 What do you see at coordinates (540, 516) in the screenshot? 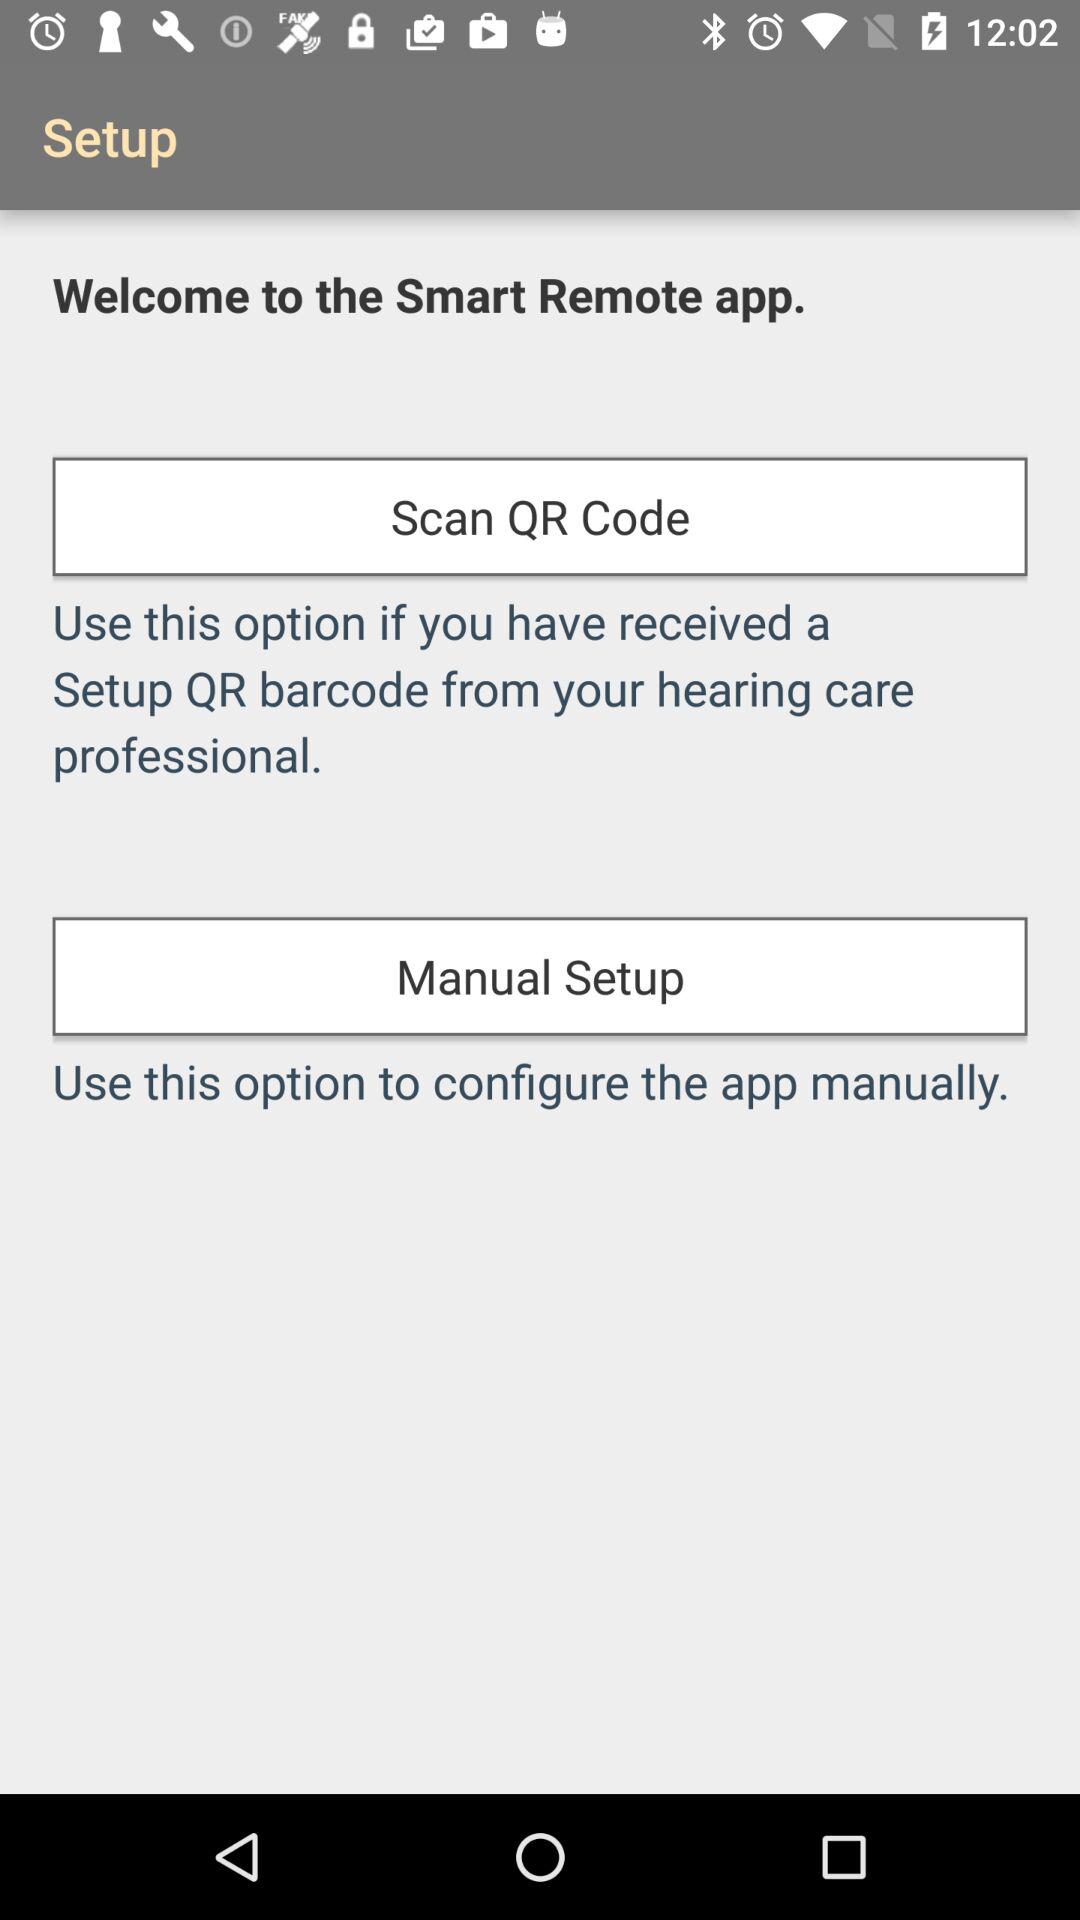
I see `open scan qr code` at bounding box center [540, 516].